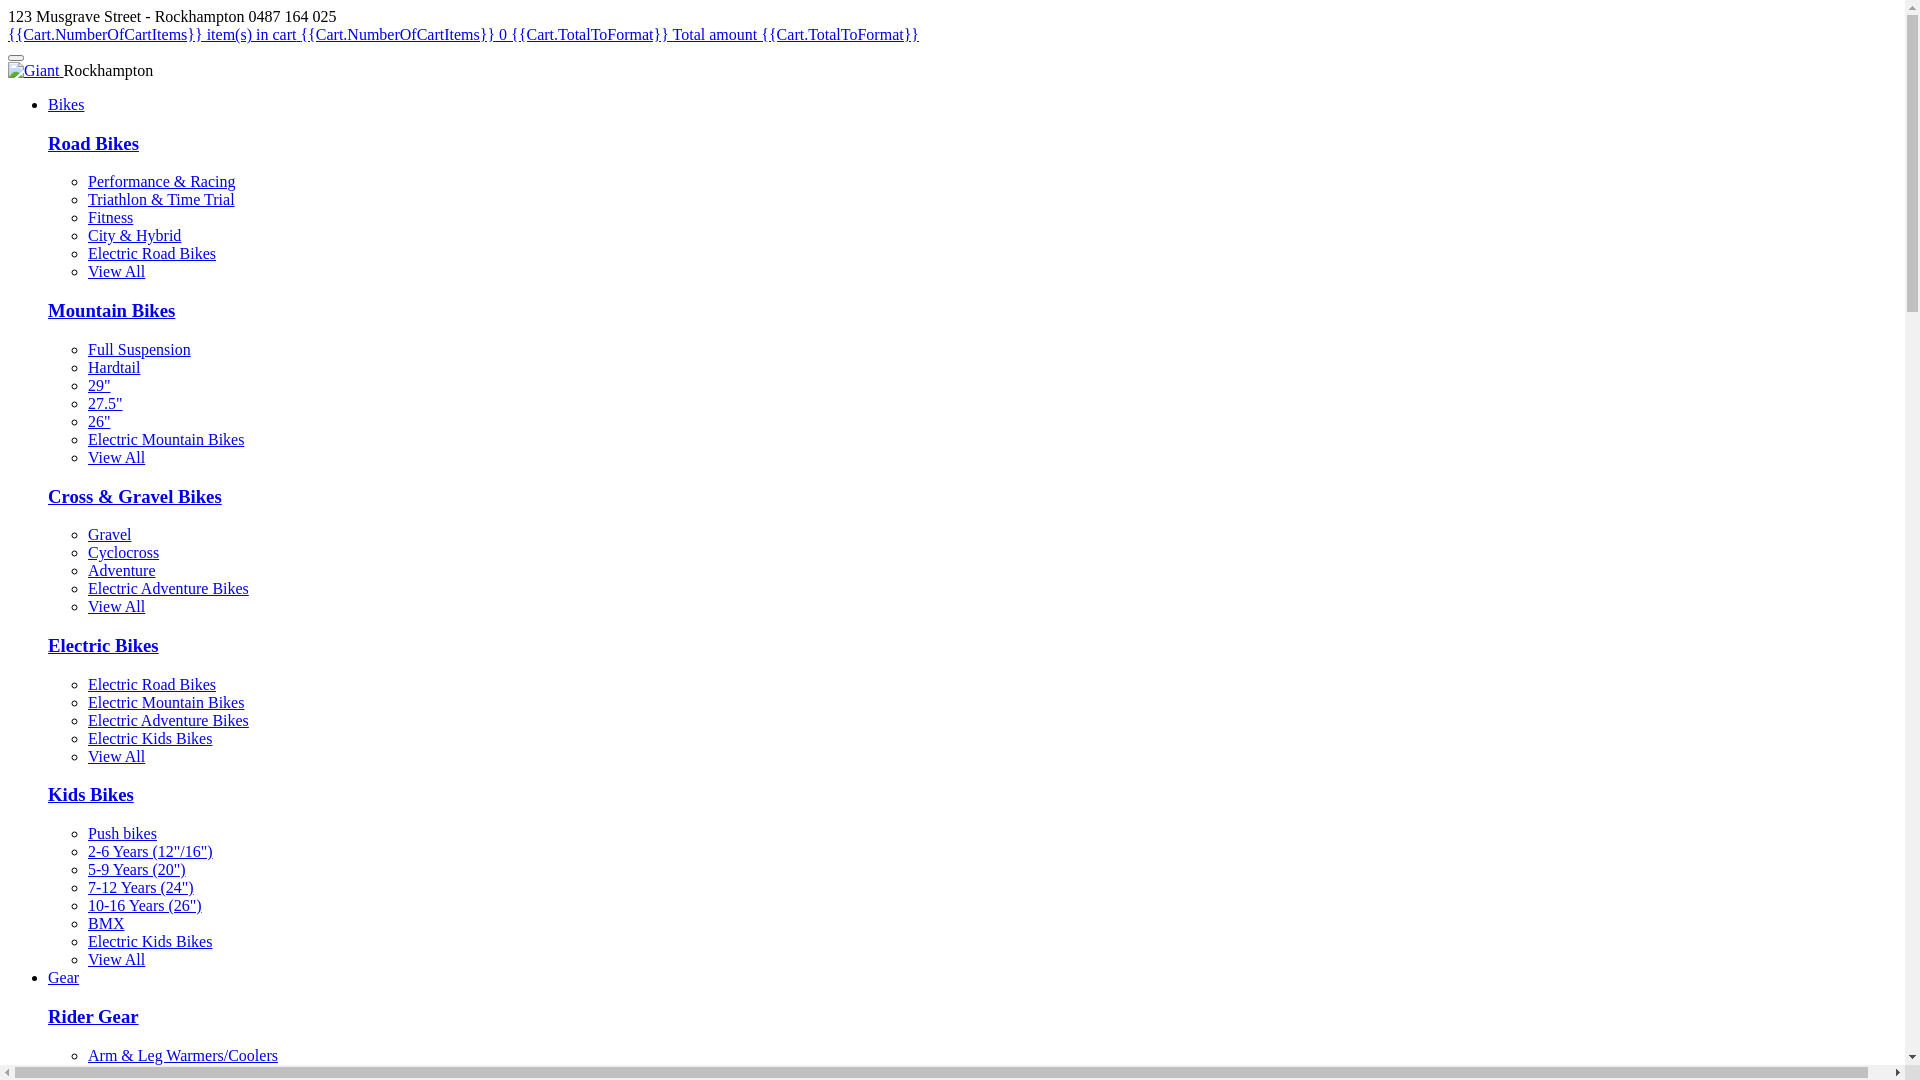  What do you see at coordinates (135, 496) in the screenshot?
I see `Cross & Gravel Bikes` at bounding box center [135, 496].